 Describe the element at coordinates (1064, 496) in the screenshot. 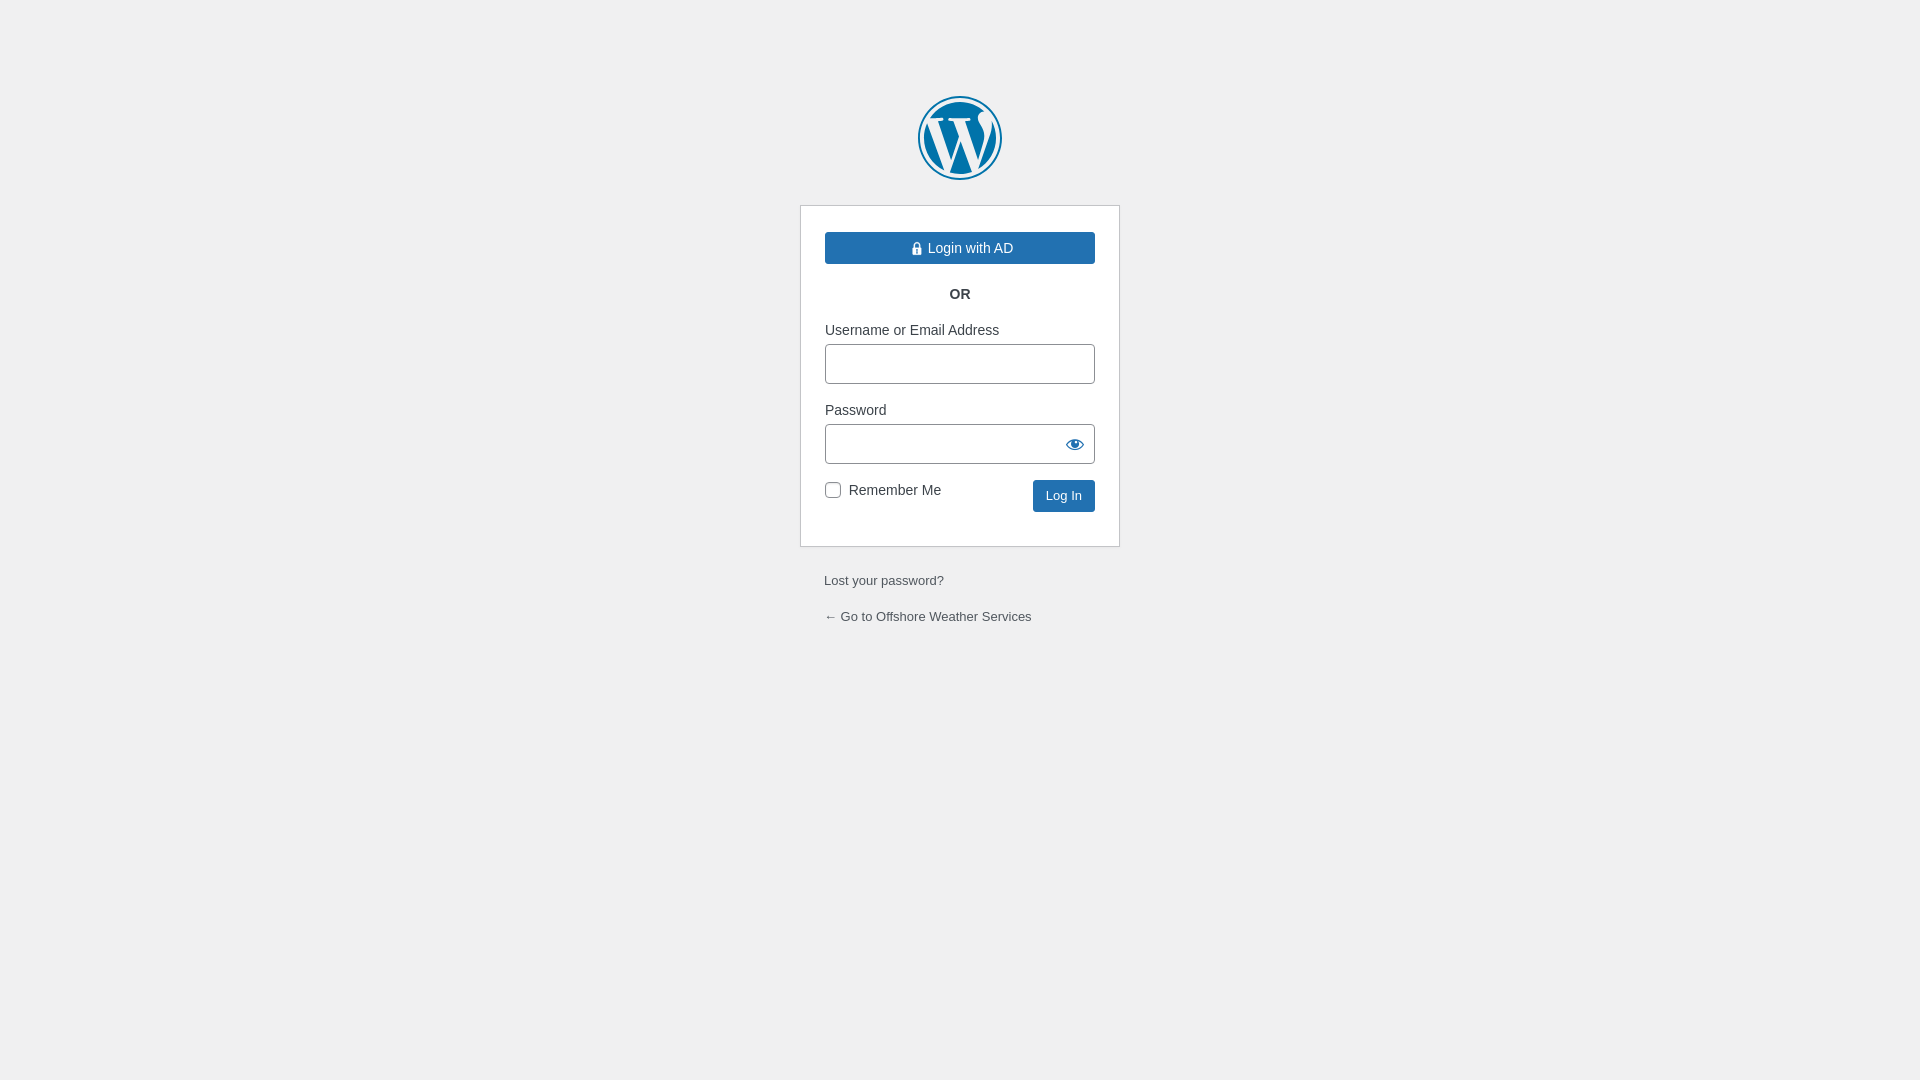

I see `Log In` at that location.